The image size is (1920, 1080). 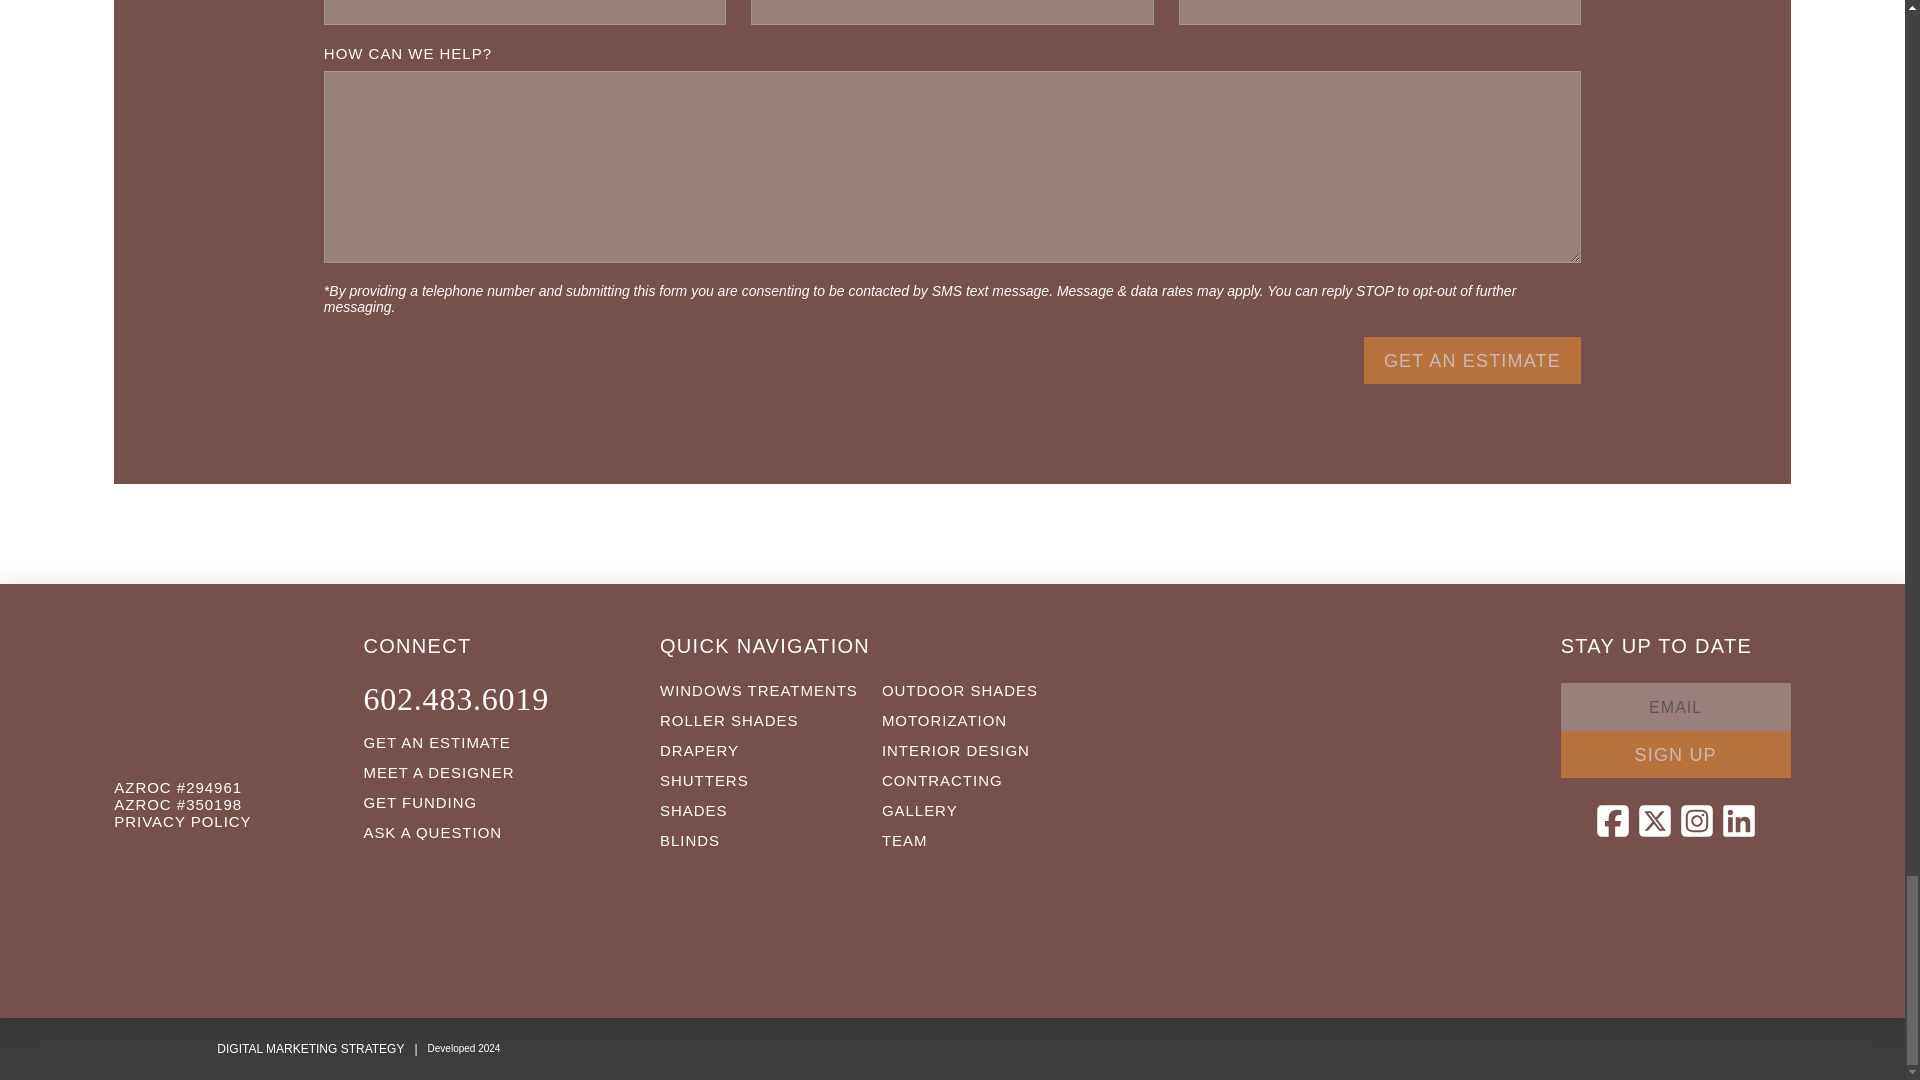 I want to click on OUTDOOR SHADES, so click(x=958, y=690).